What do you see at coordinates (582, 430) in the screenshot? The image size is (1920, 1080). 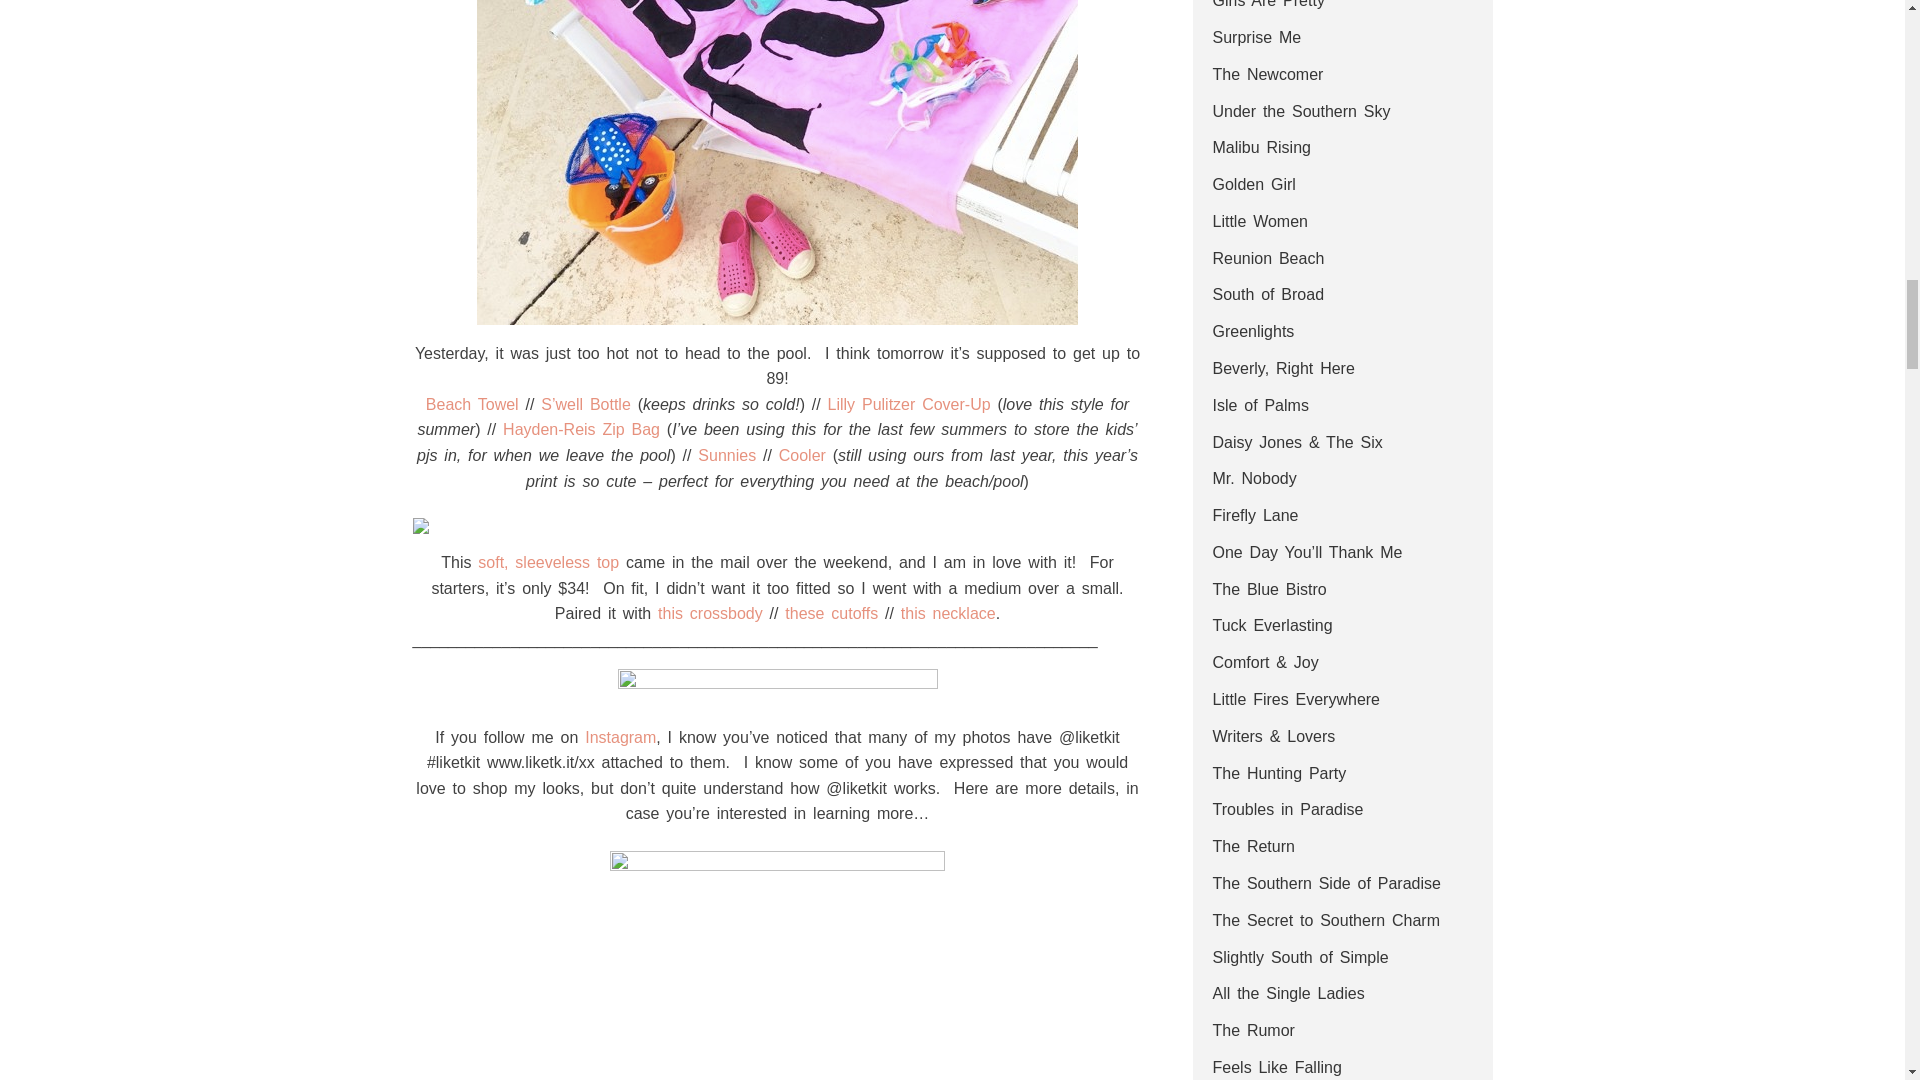 I see `Hayden-Reis Zip Bag` at bounding box center [582, 430].